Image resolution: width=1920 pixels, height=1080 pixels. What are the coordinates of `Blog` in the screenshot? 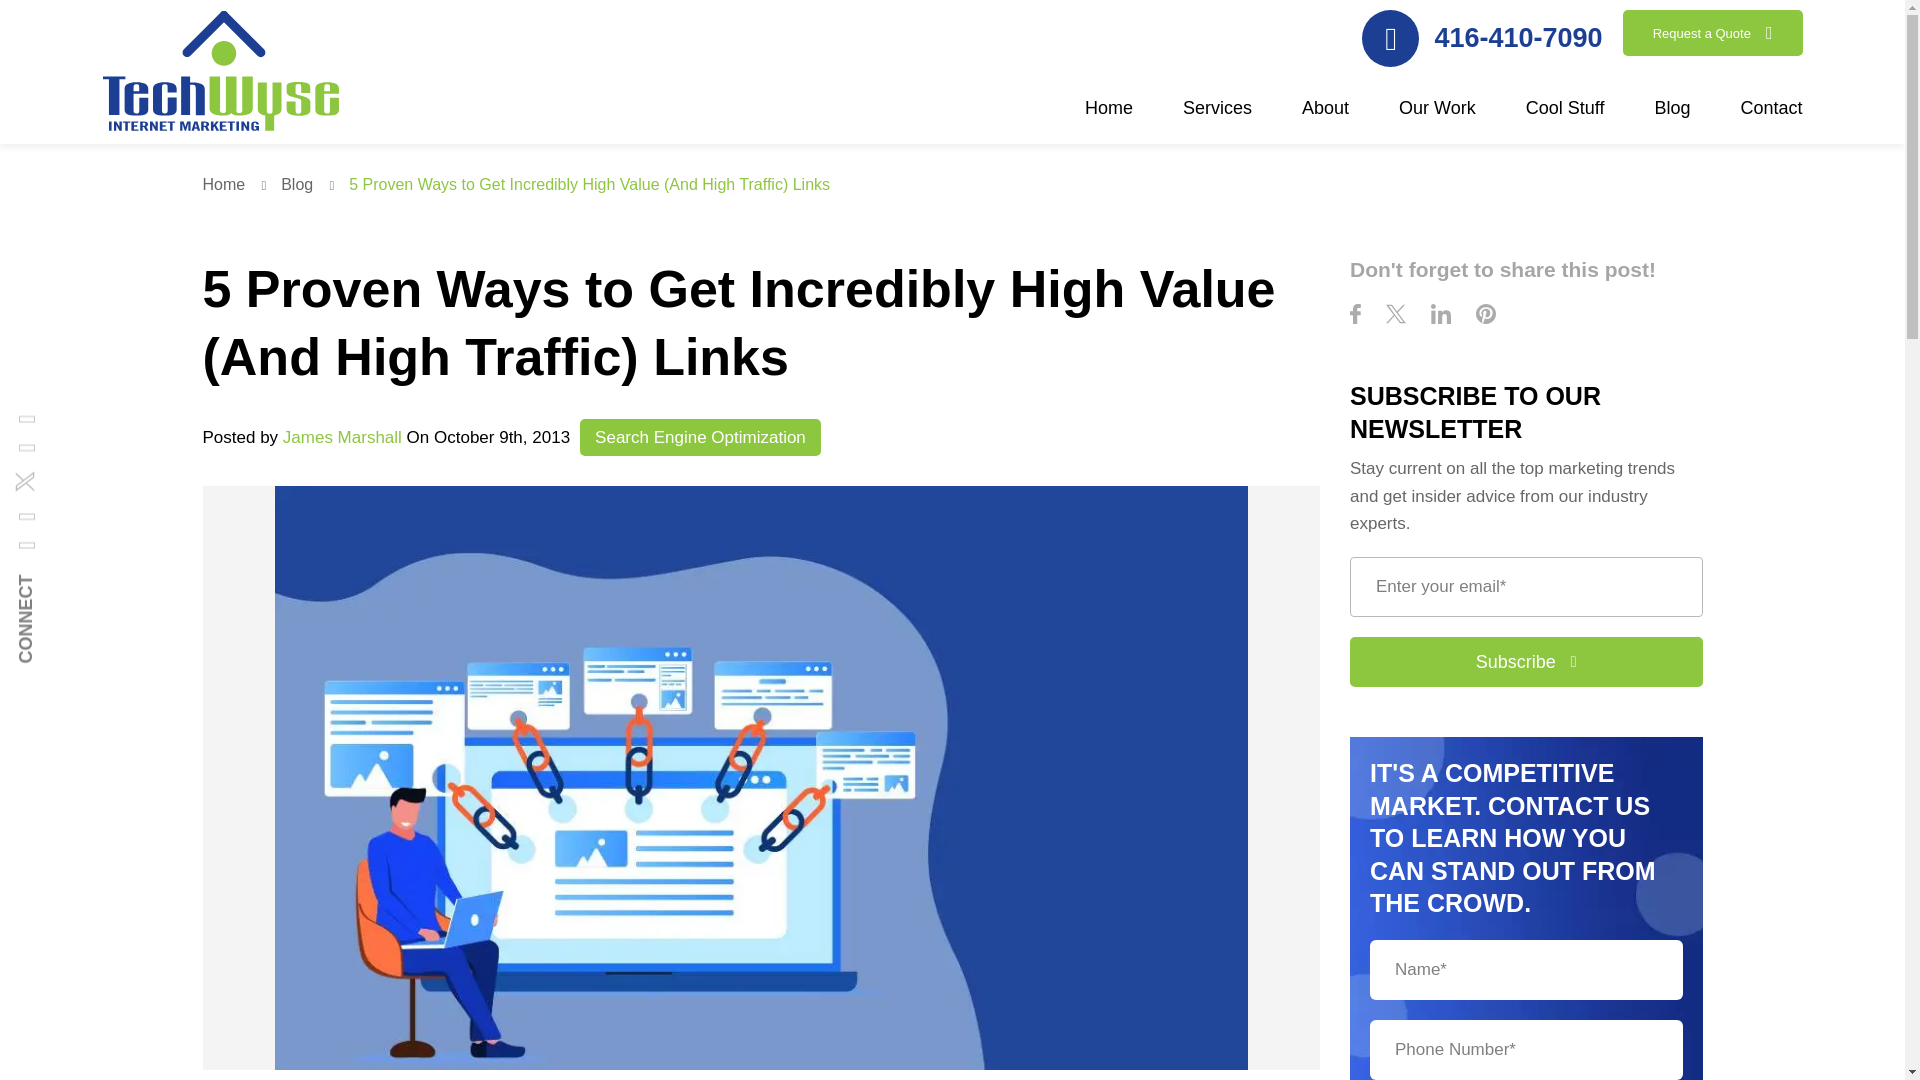 It's located at (312, 184).